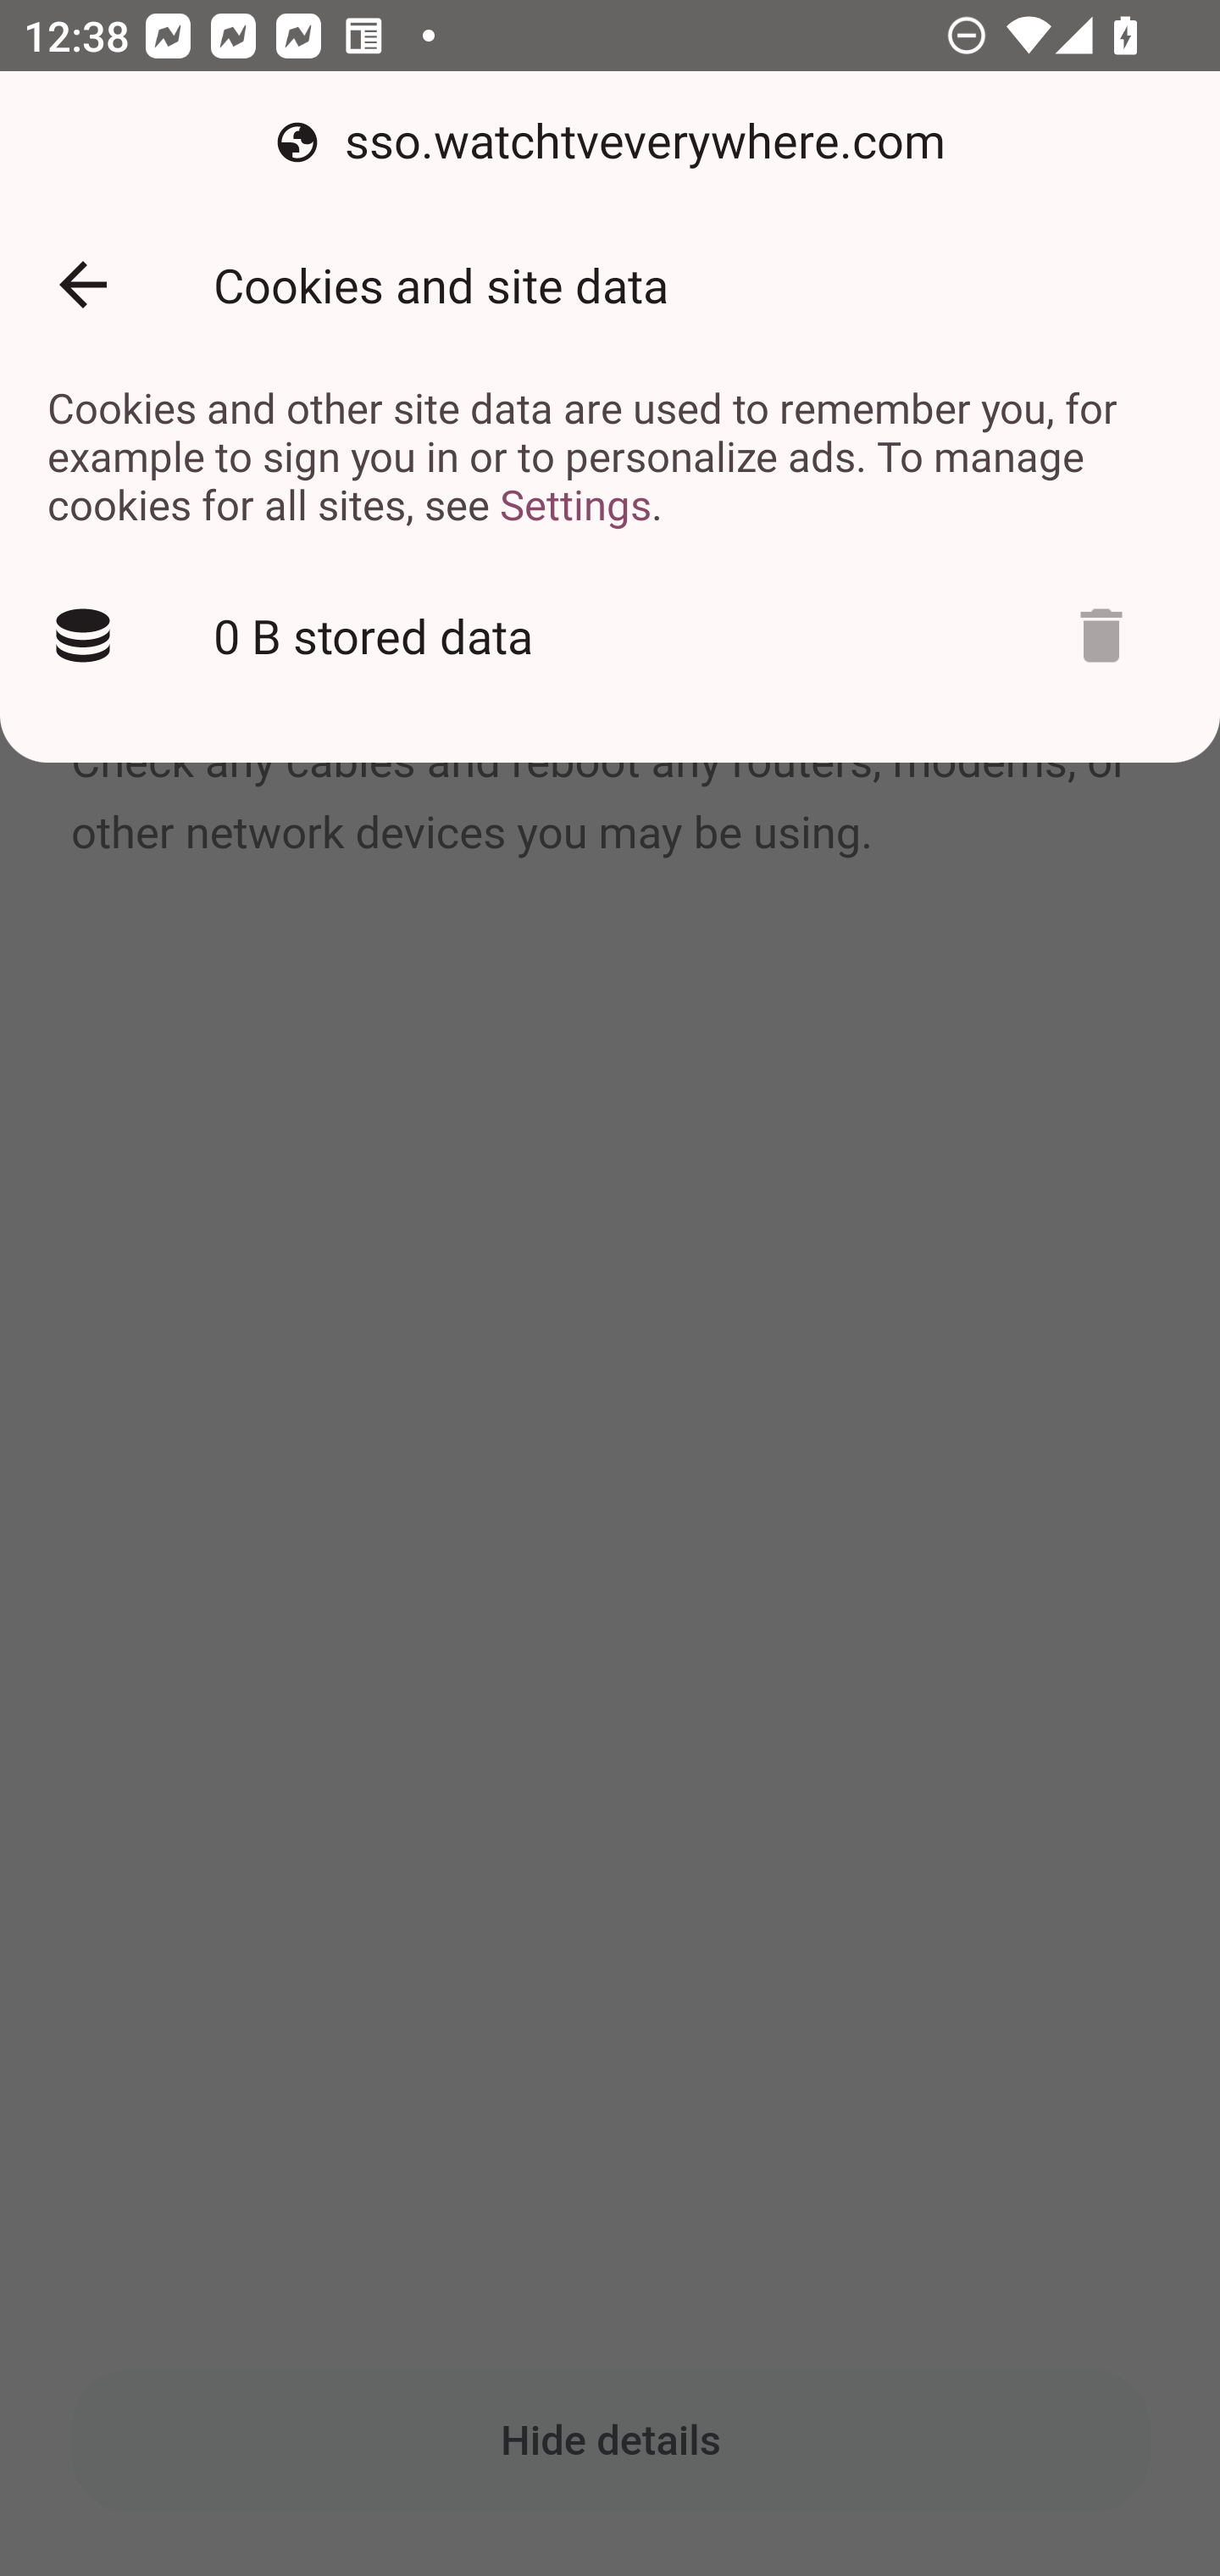  I want to click on 0 B stored data Delete cookies?, so click(610, 636).